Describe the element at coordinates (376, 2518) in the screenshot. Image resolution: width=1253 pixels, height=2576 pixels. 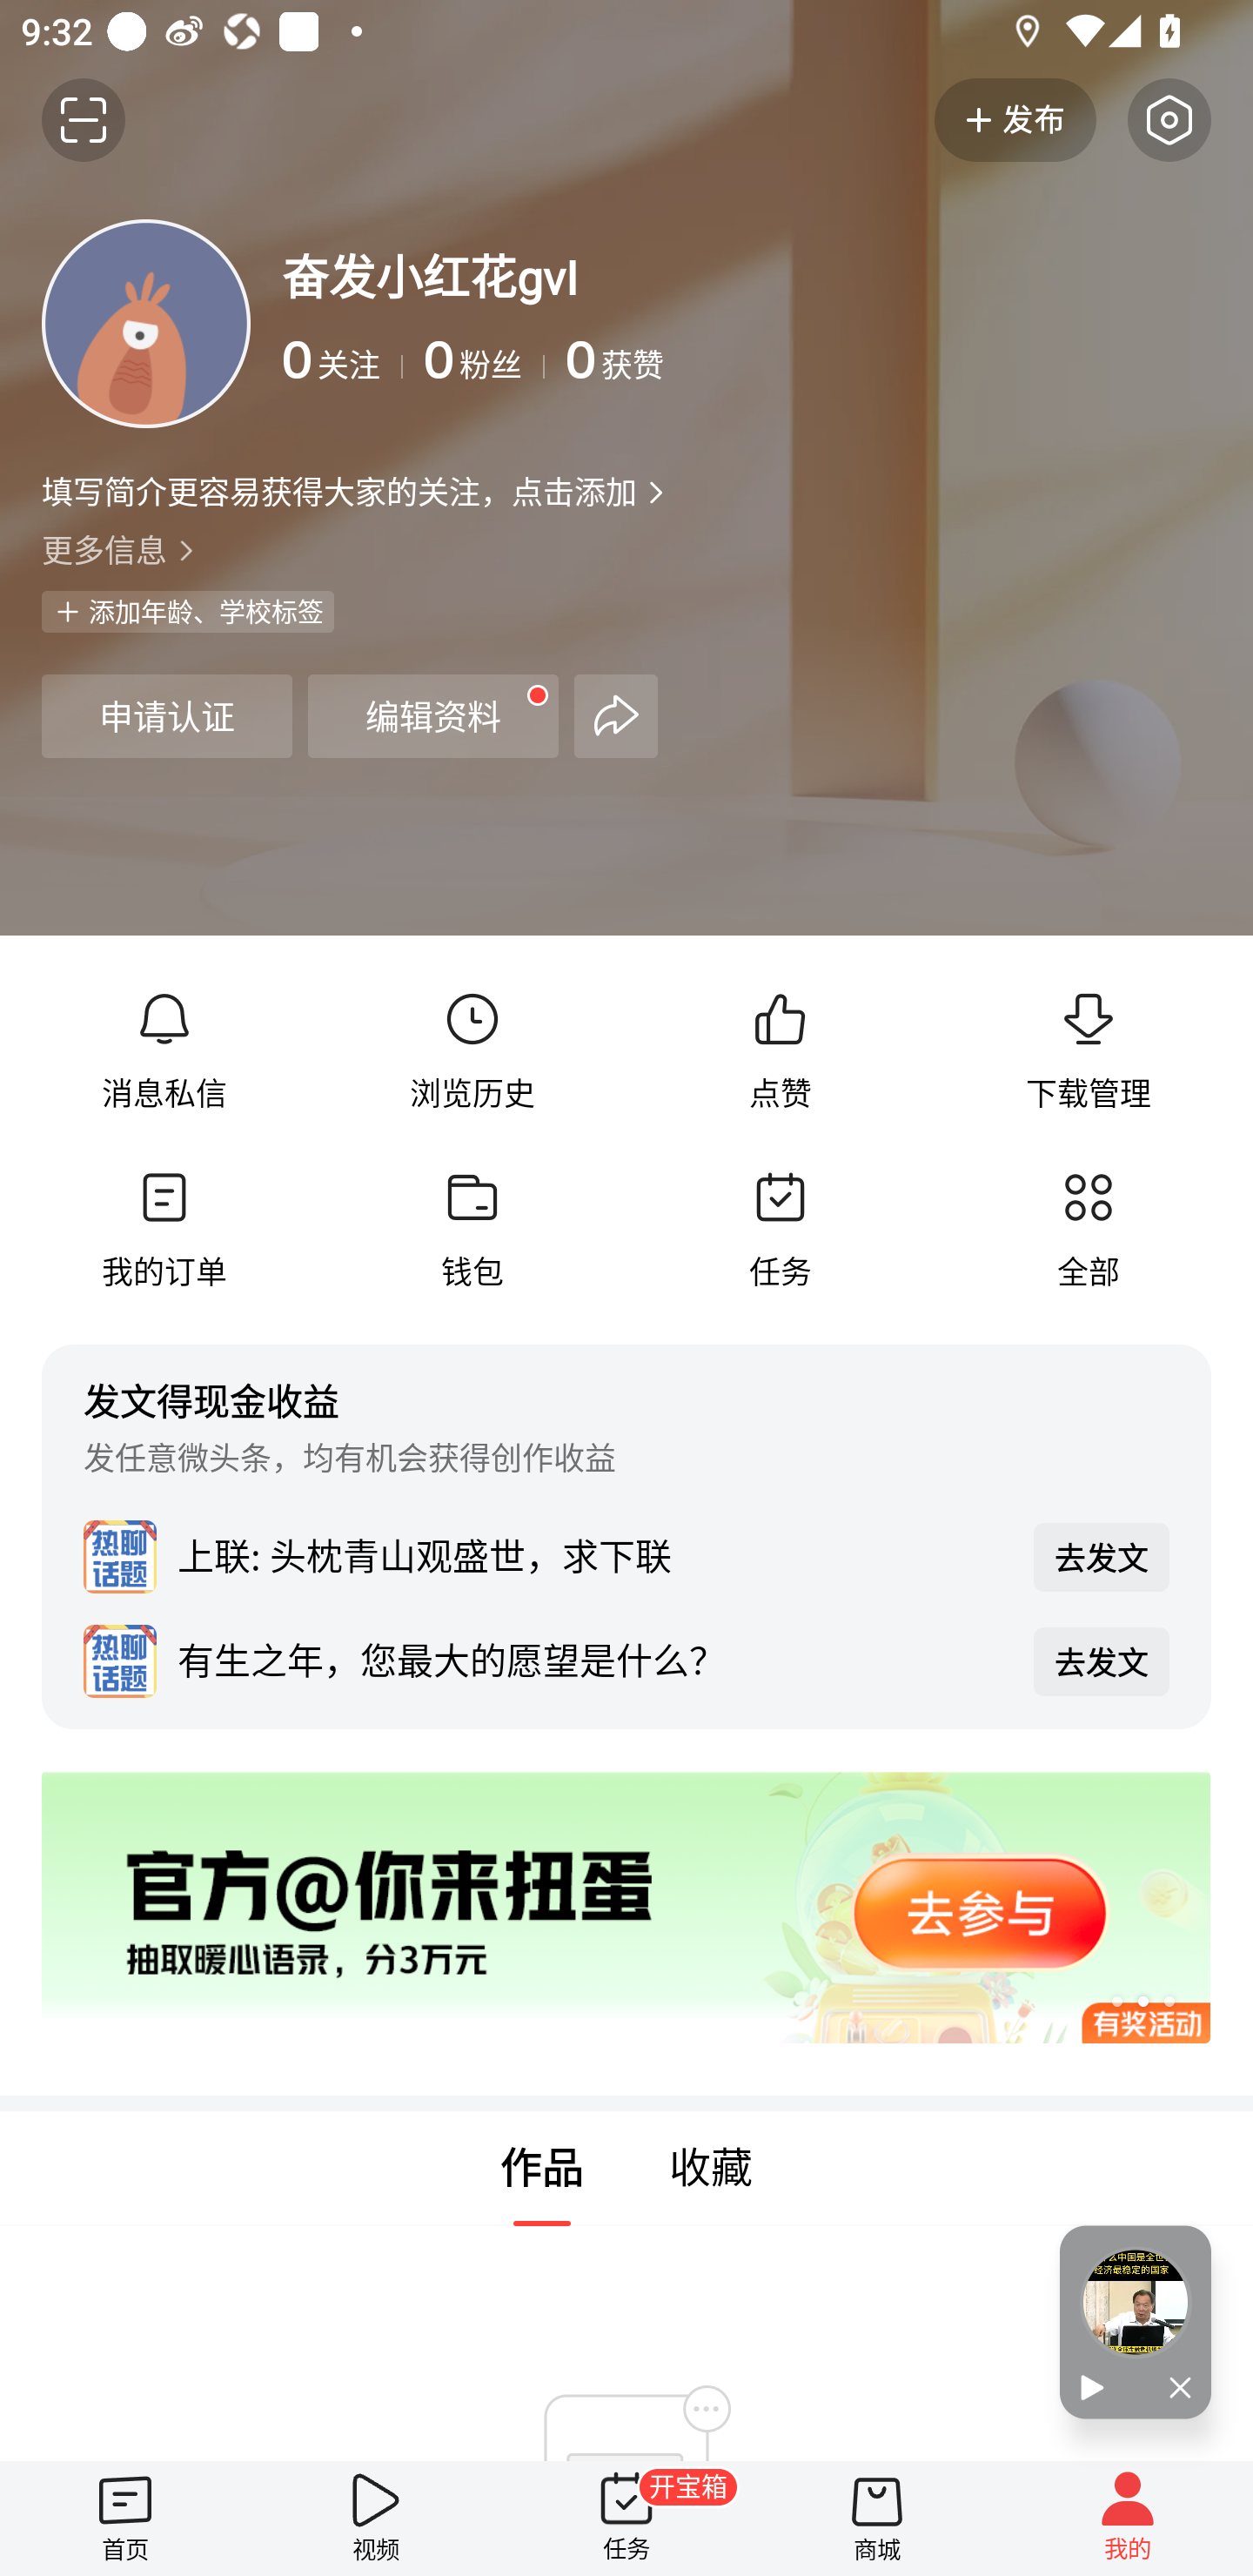
I see `视频` at that location.